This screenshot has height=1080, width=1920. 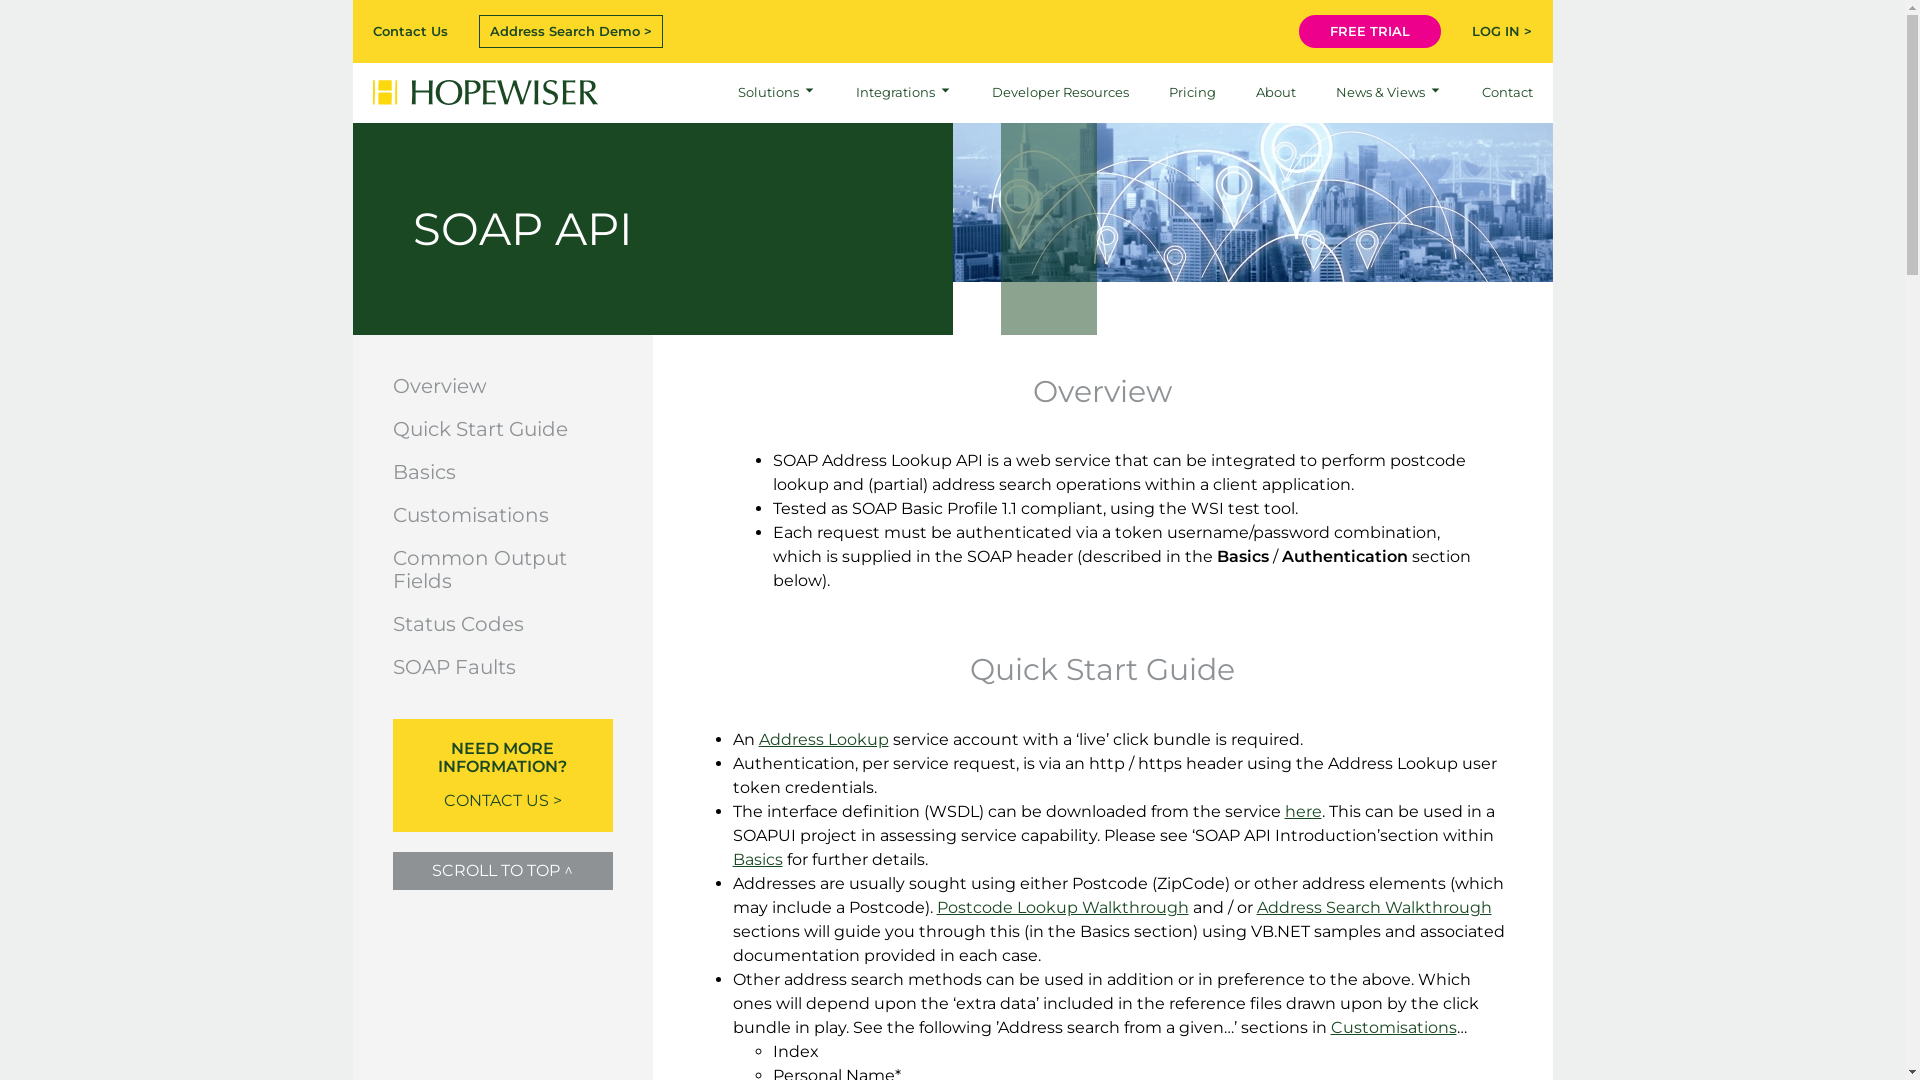 I want to click on Address Lookup, so click(x=823, y=740).